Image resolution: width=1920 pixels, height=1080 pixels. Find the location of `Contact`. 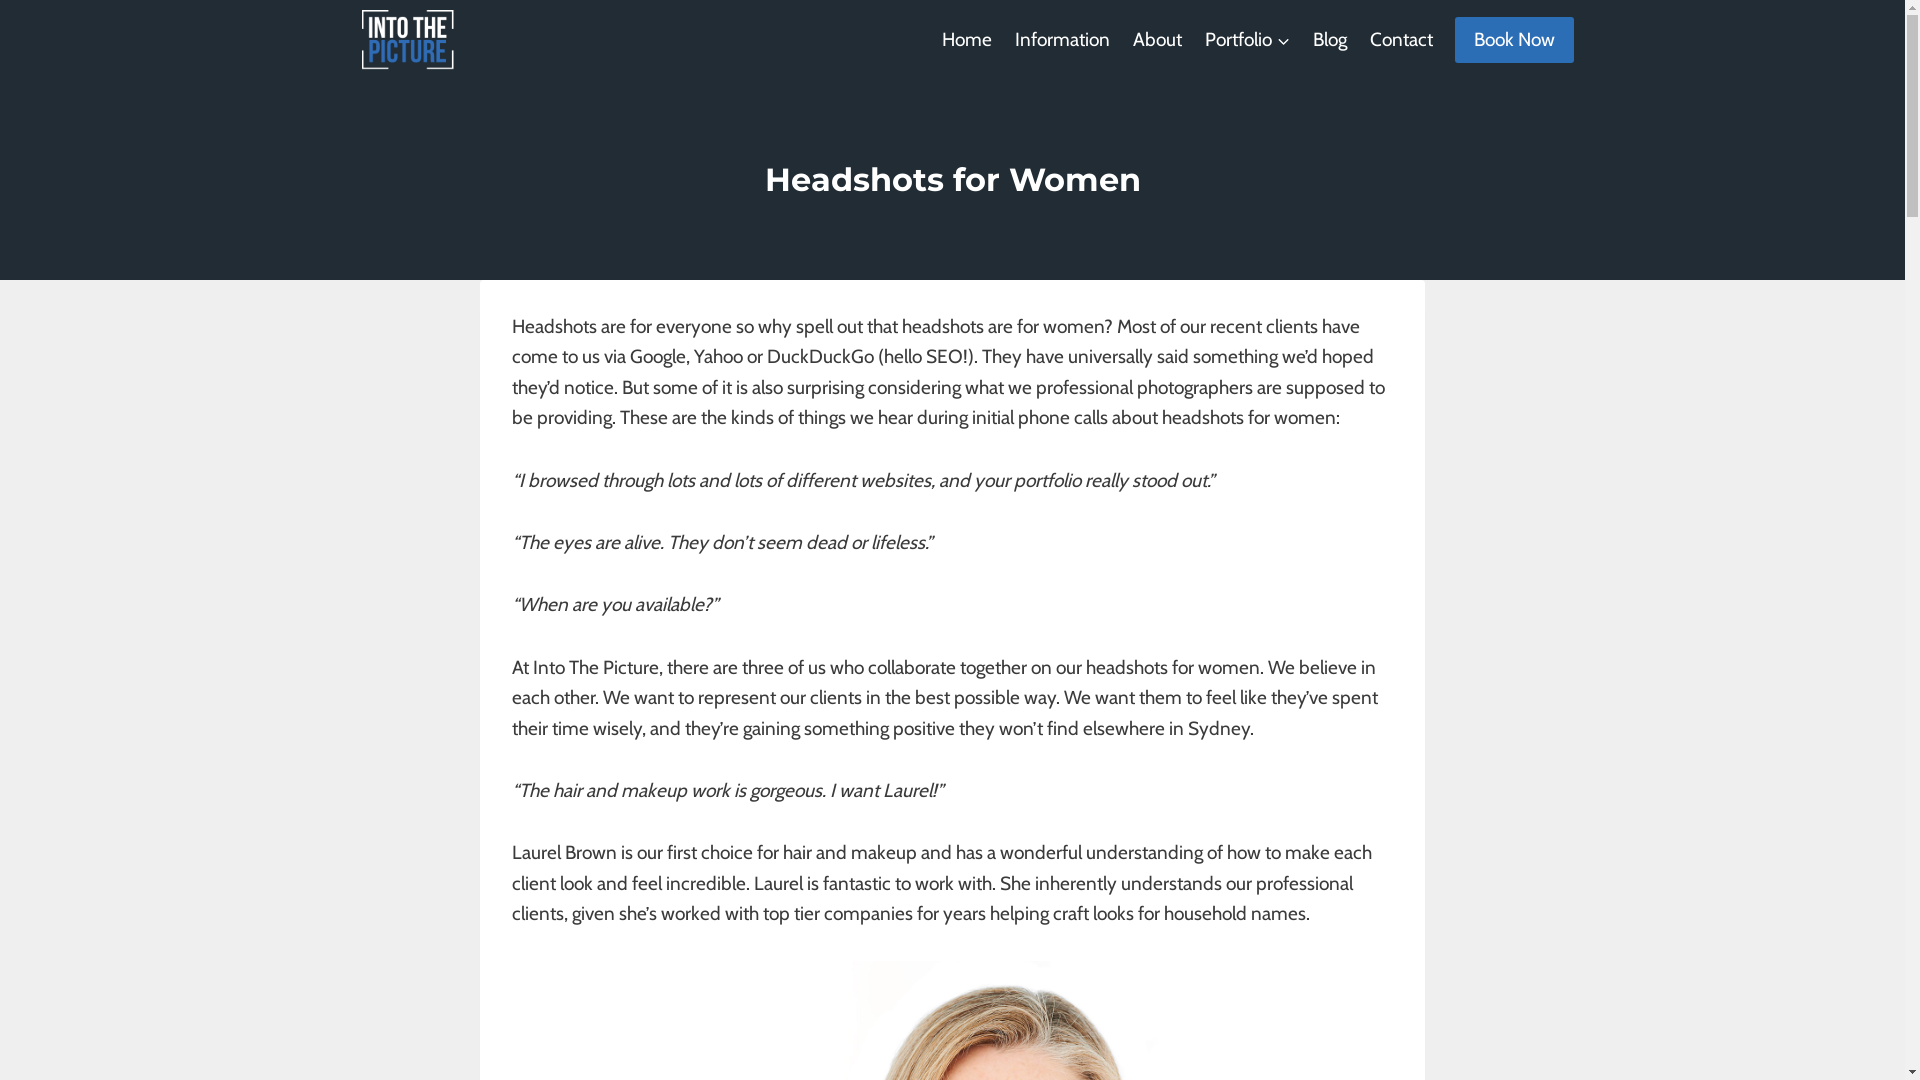

Contact is located at coordinates (1402, 40).